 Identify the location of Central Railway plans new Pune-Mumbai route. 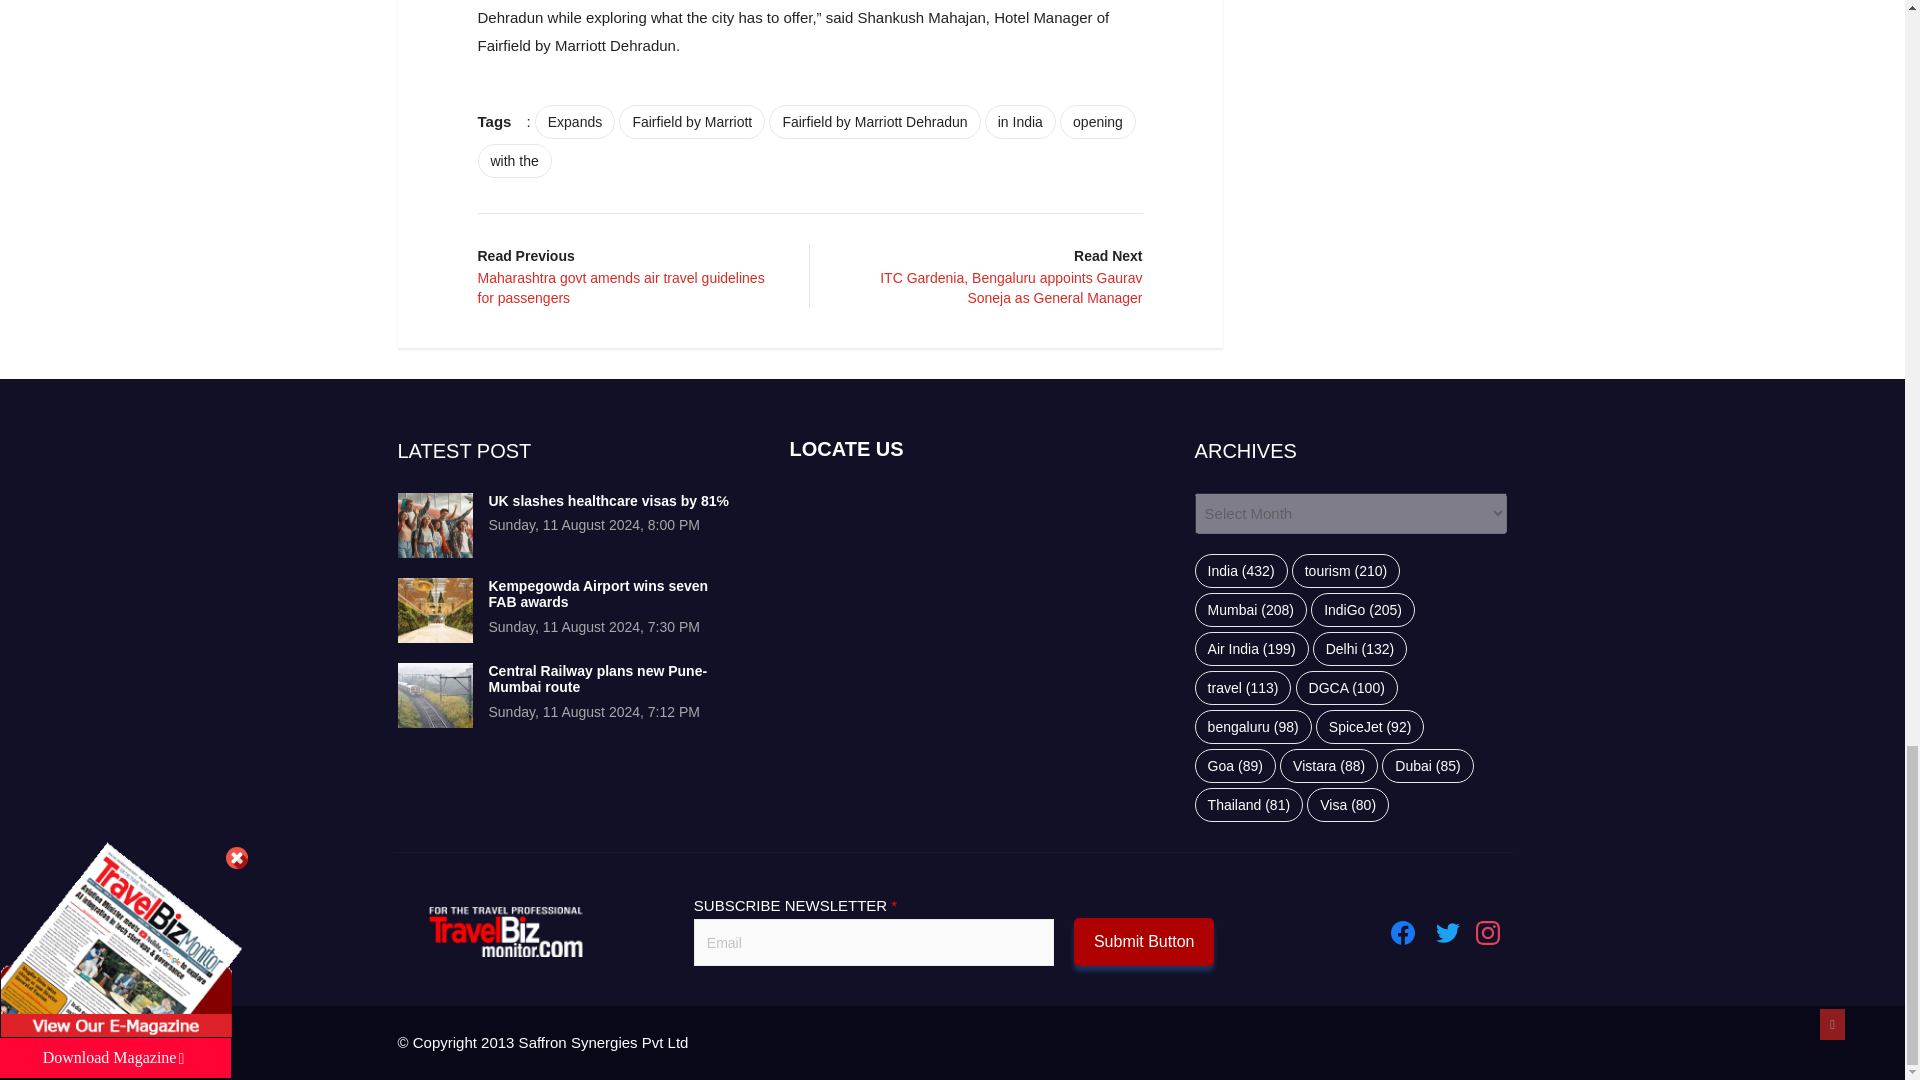
(434, 695).